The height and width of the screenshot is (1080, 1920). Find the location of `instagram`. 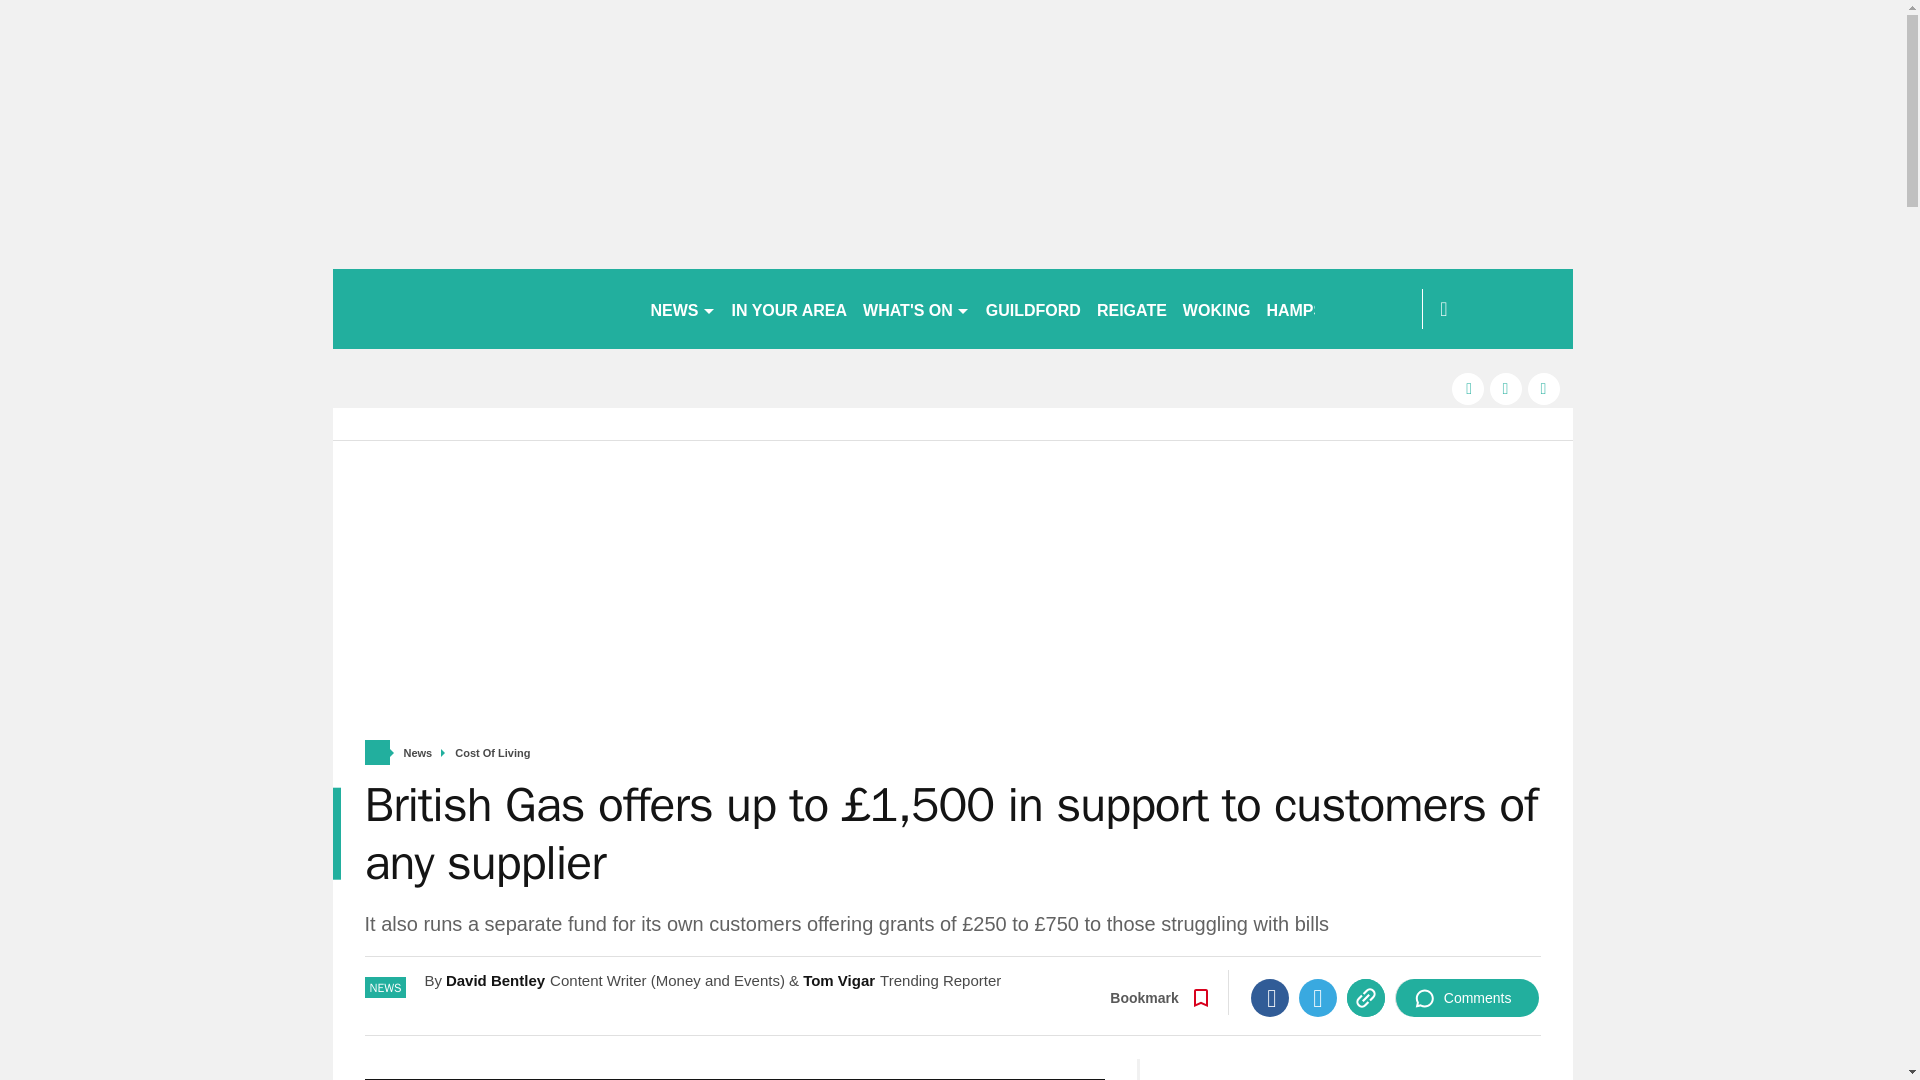

instagram is located at coordinates (1544, 388).